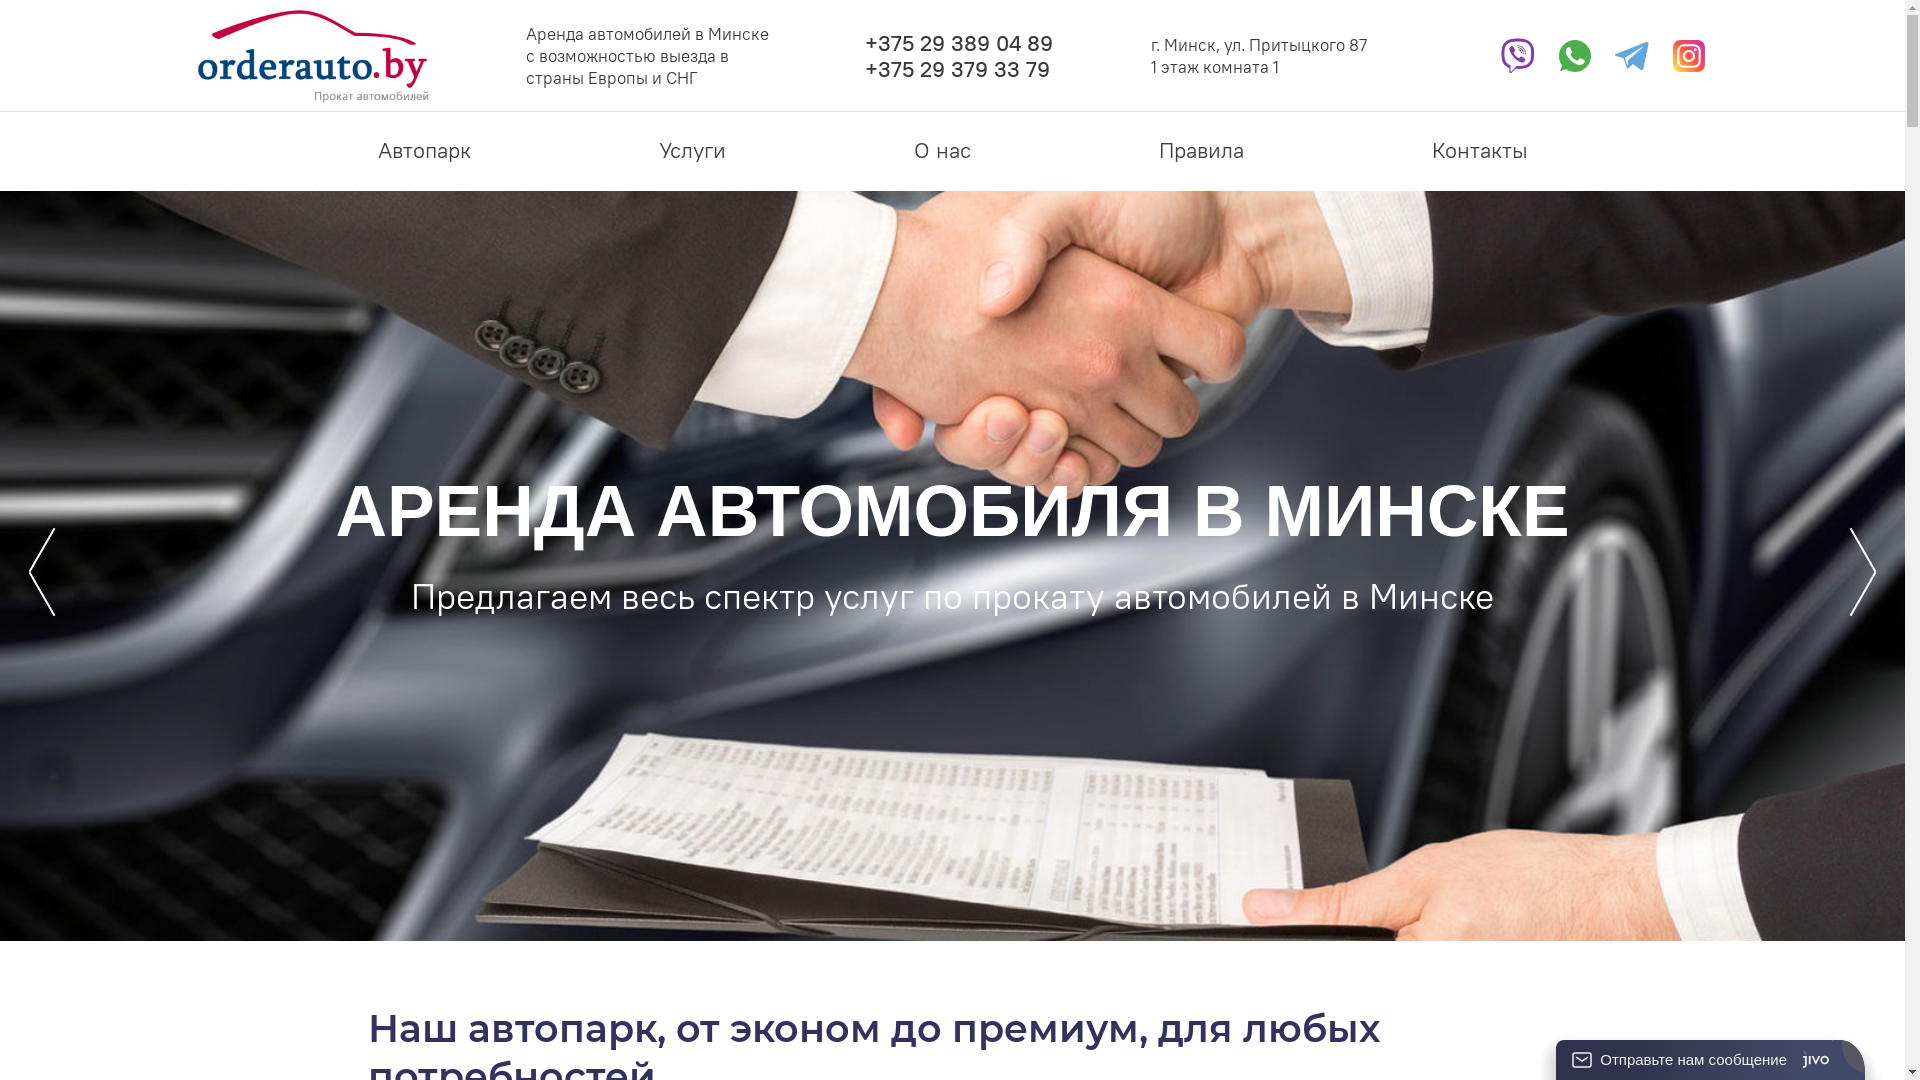  Describe the element at coordinates (1863, 571) in the screenshot. I see `next` at that location.